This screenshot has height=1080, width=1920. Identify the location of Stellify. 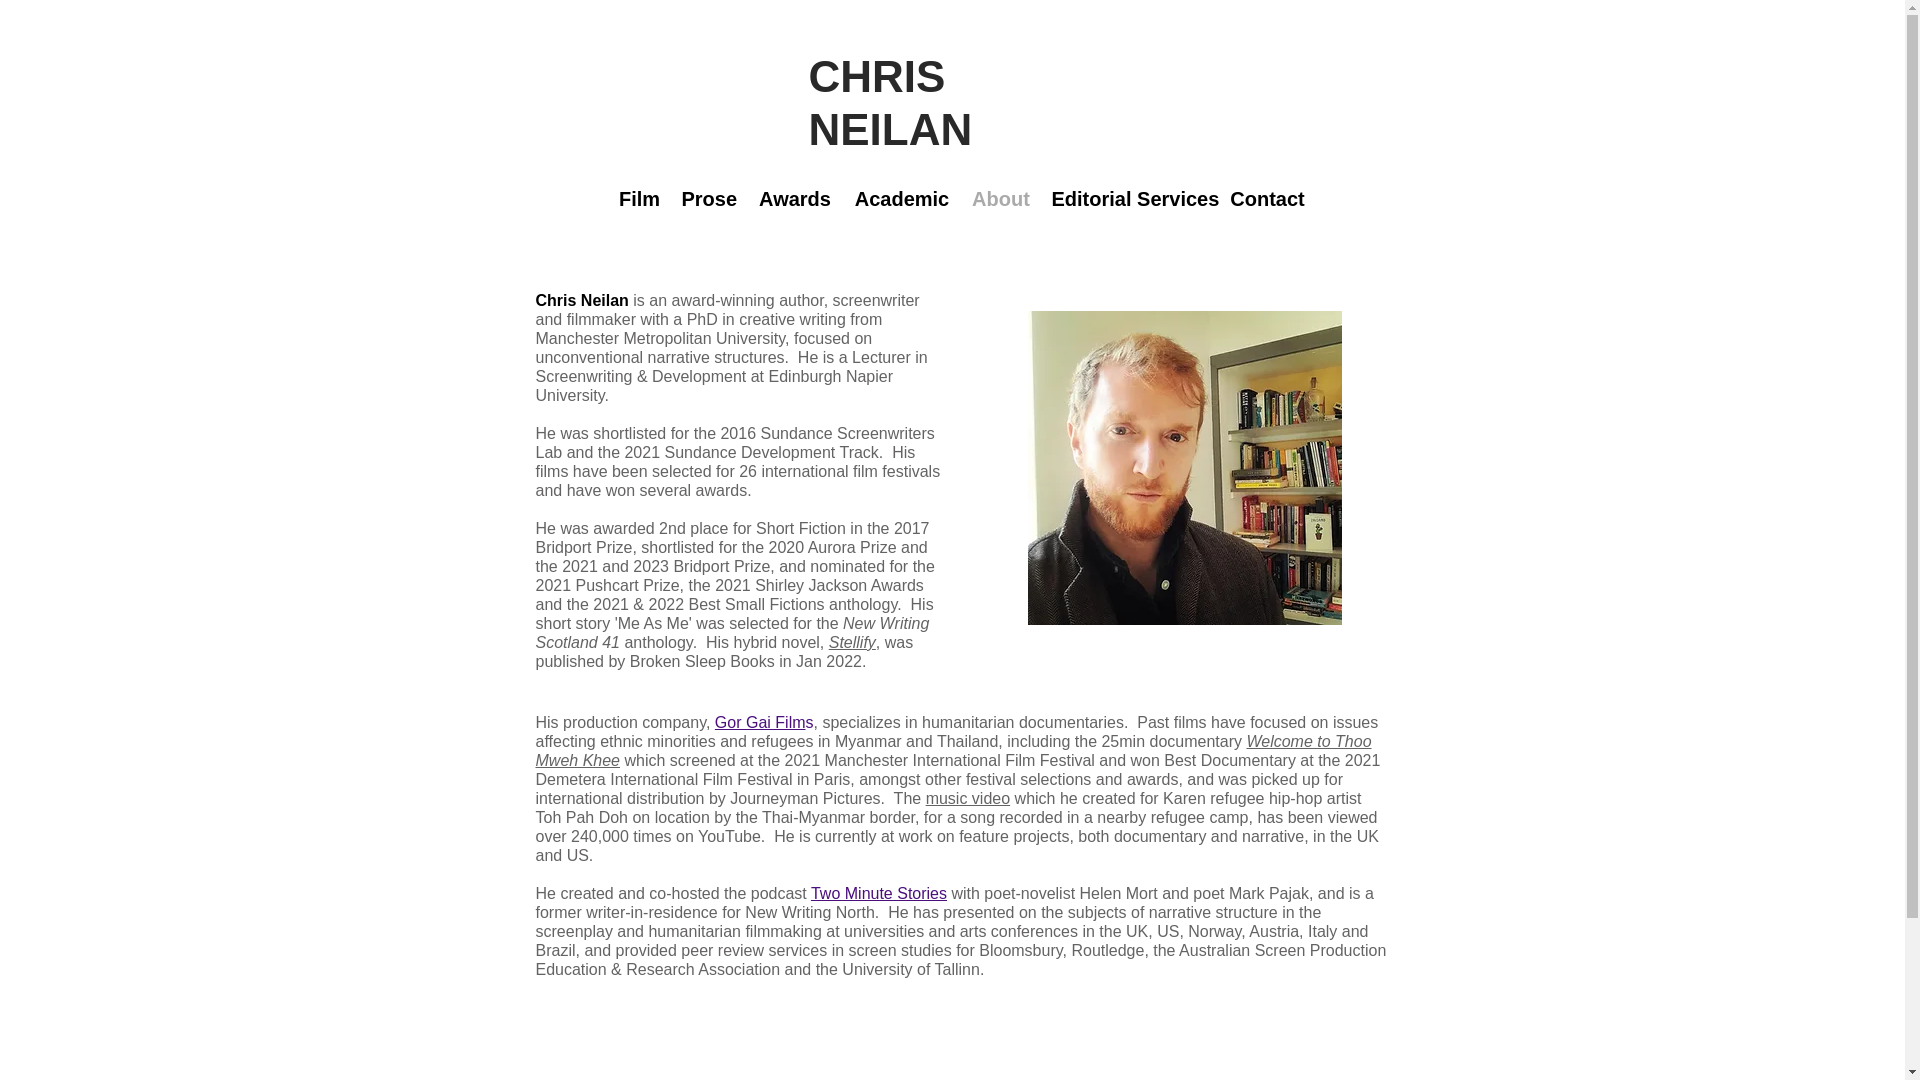
(852, 642).